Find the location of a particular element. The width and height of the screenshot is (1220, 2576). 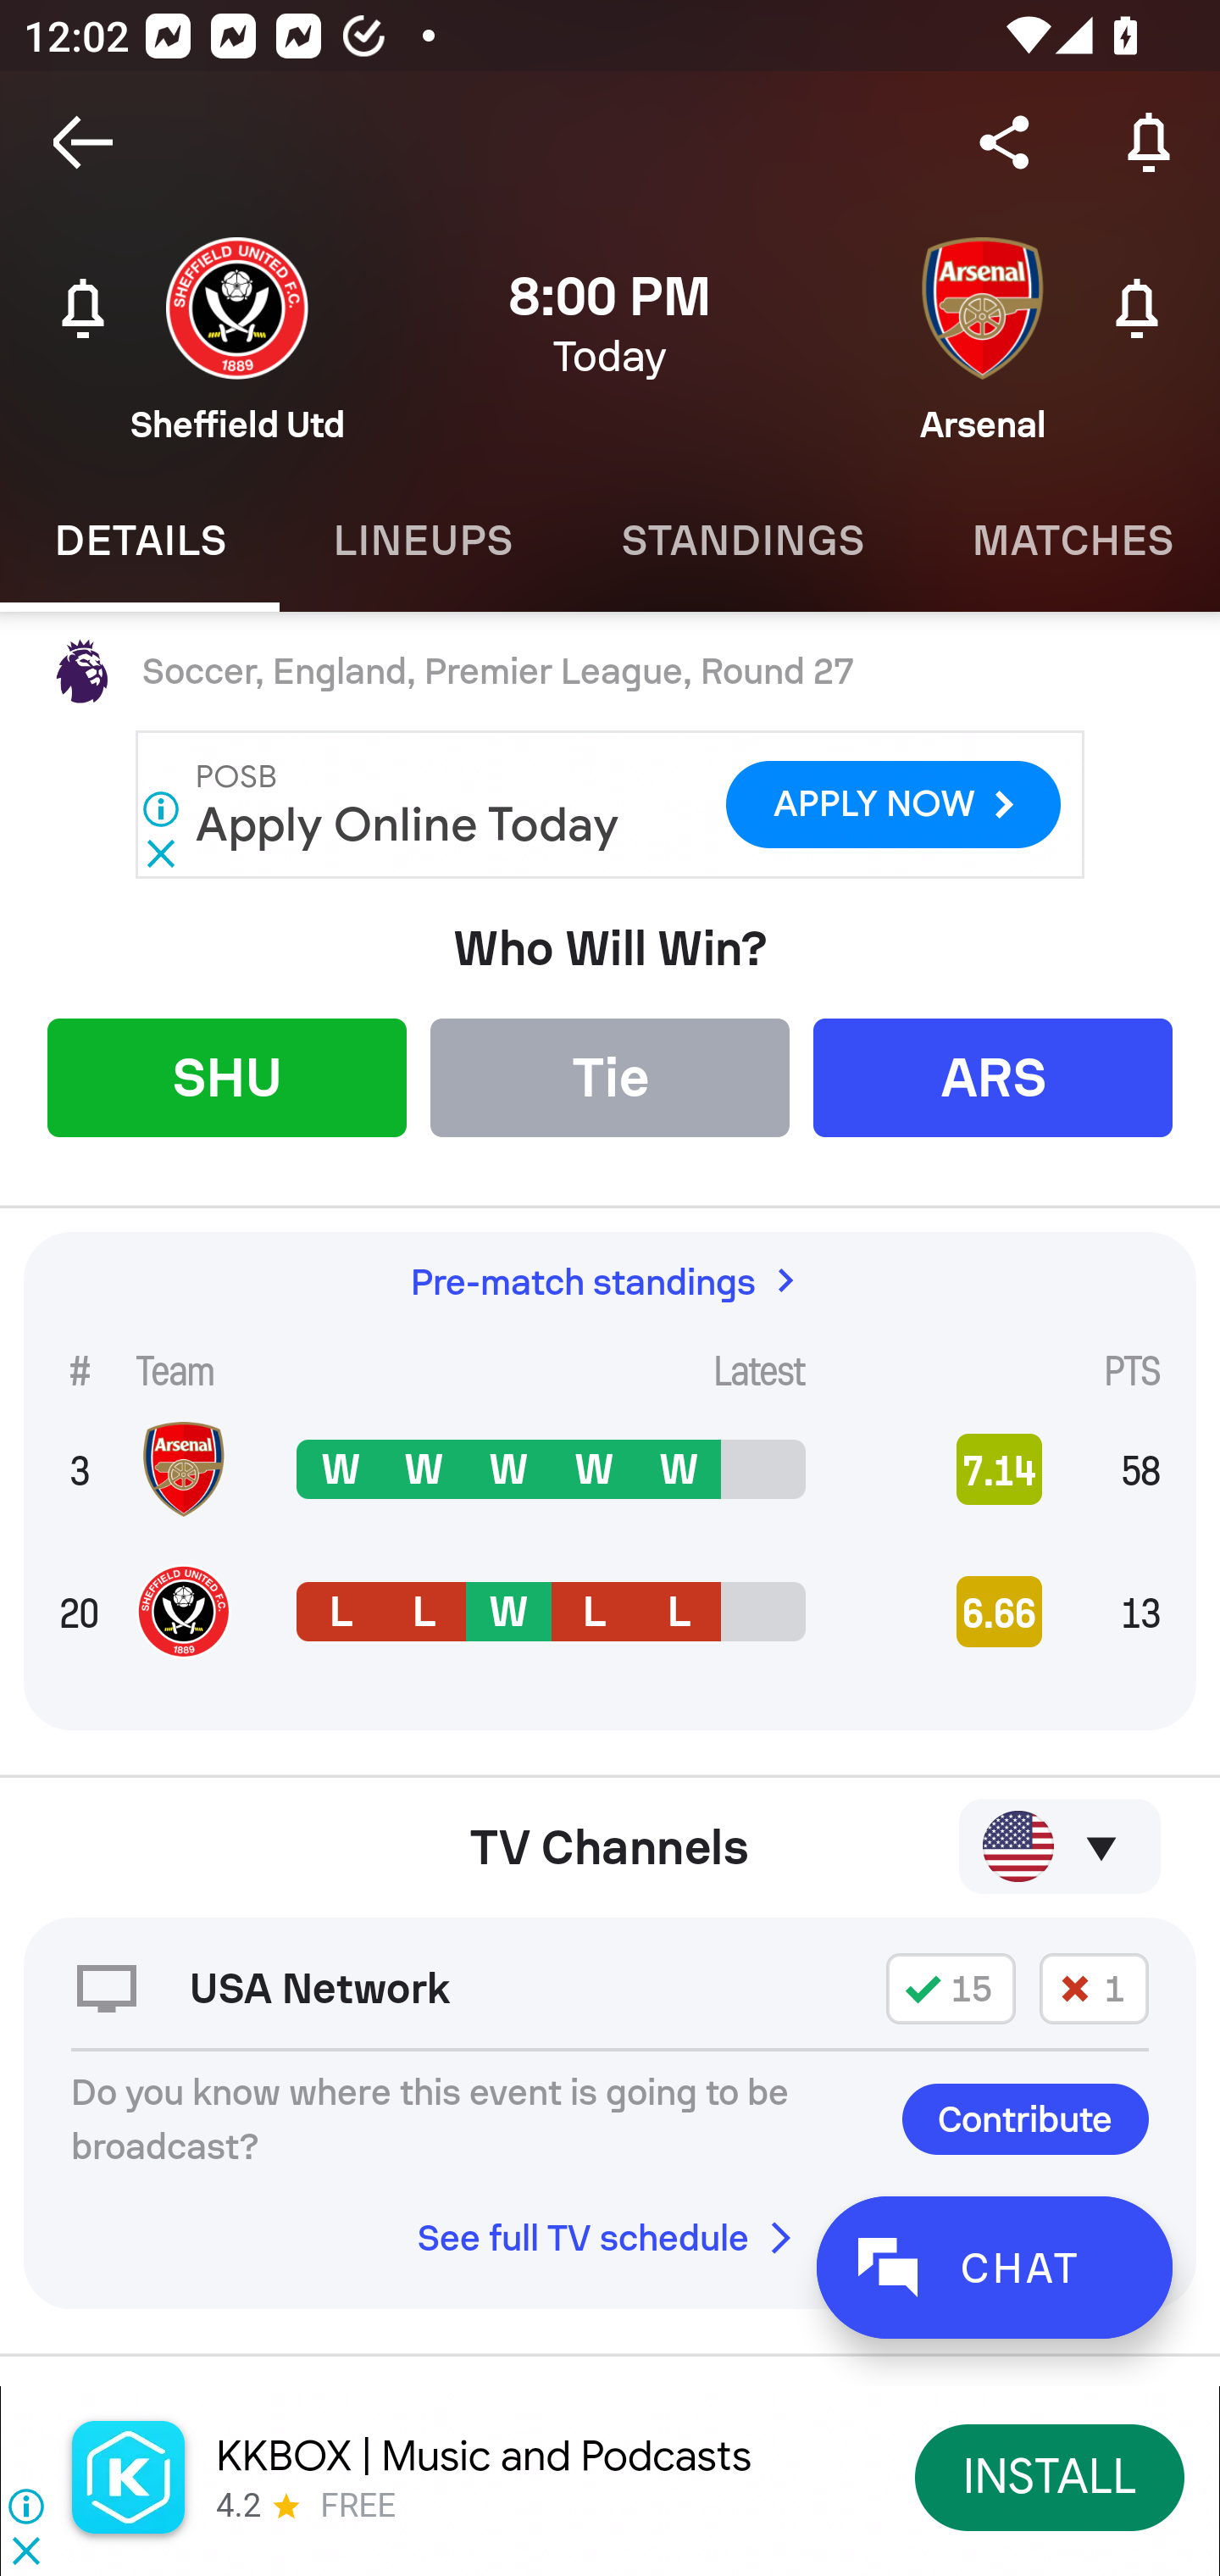

INSTALL is located at coordinates (1051, 2476).